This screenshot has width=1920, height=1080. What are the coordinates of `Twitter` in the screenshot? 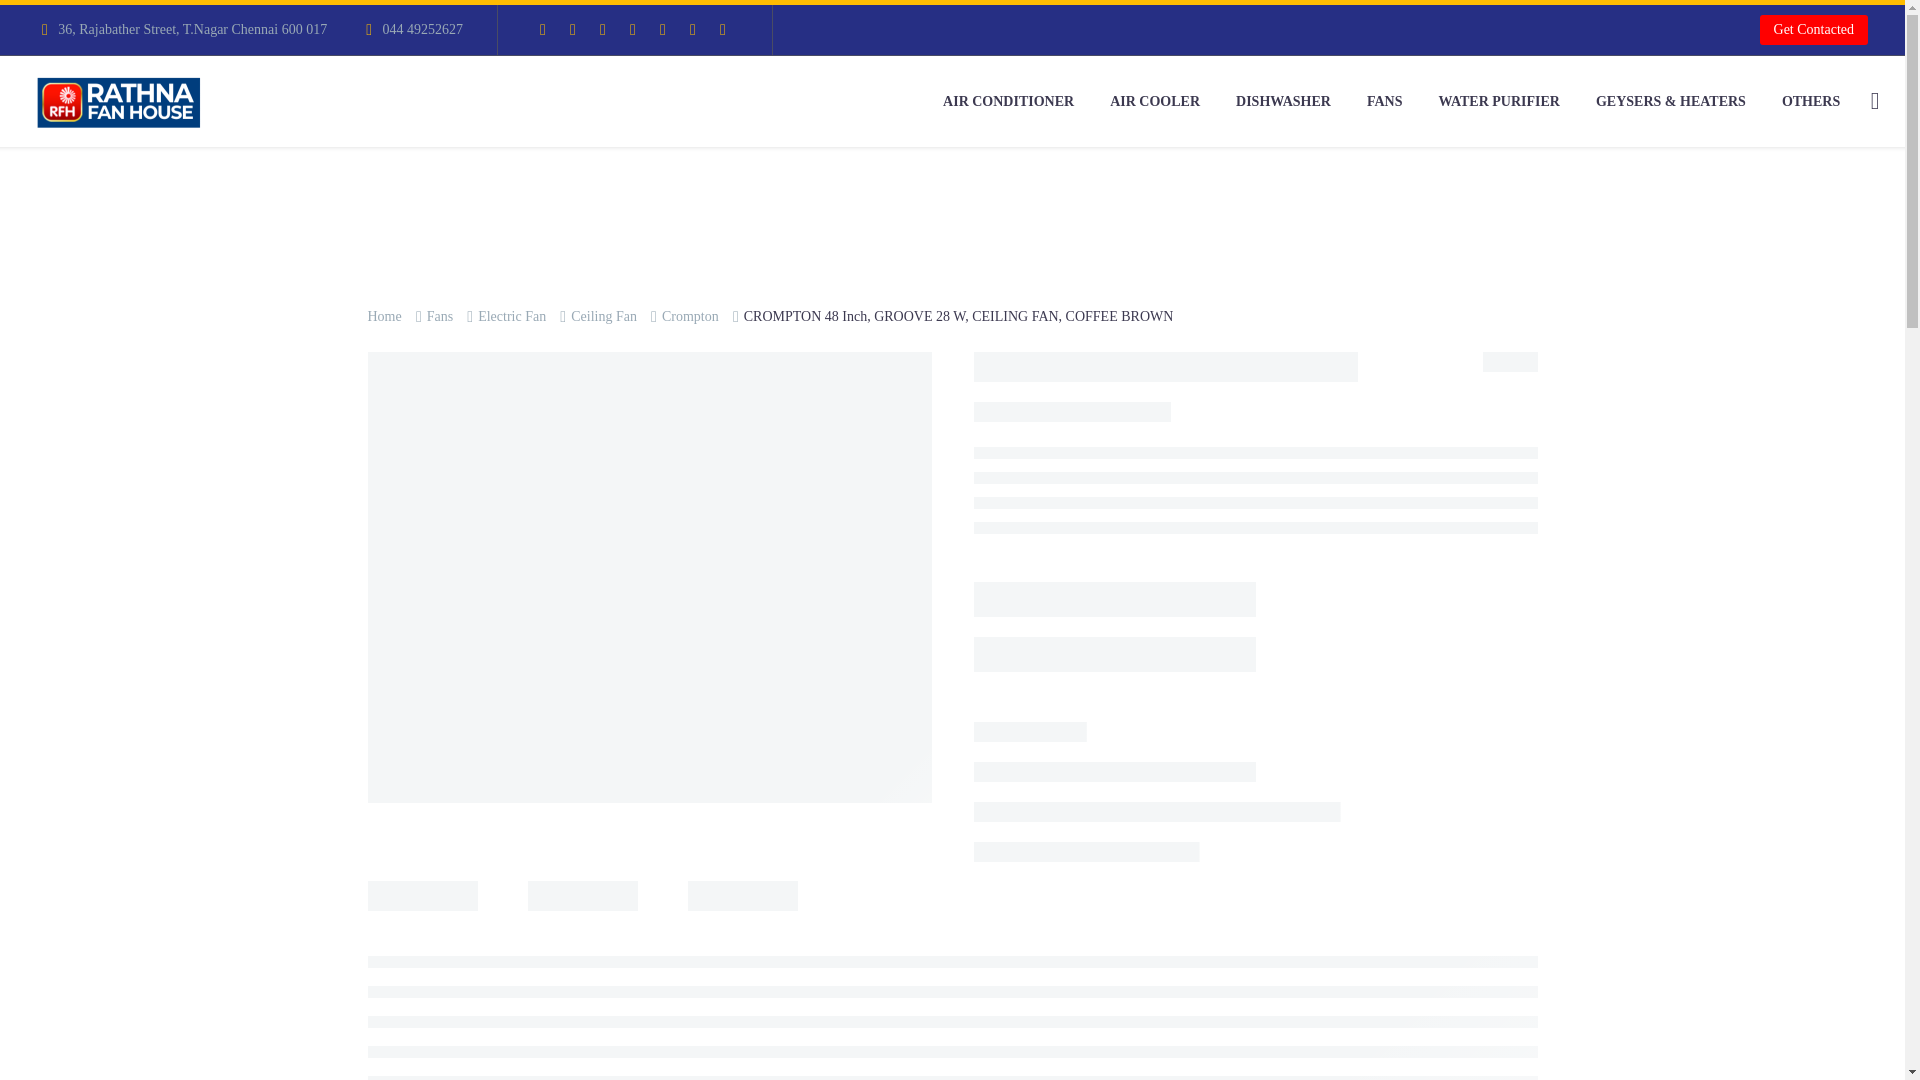 It's located at (602, 29).